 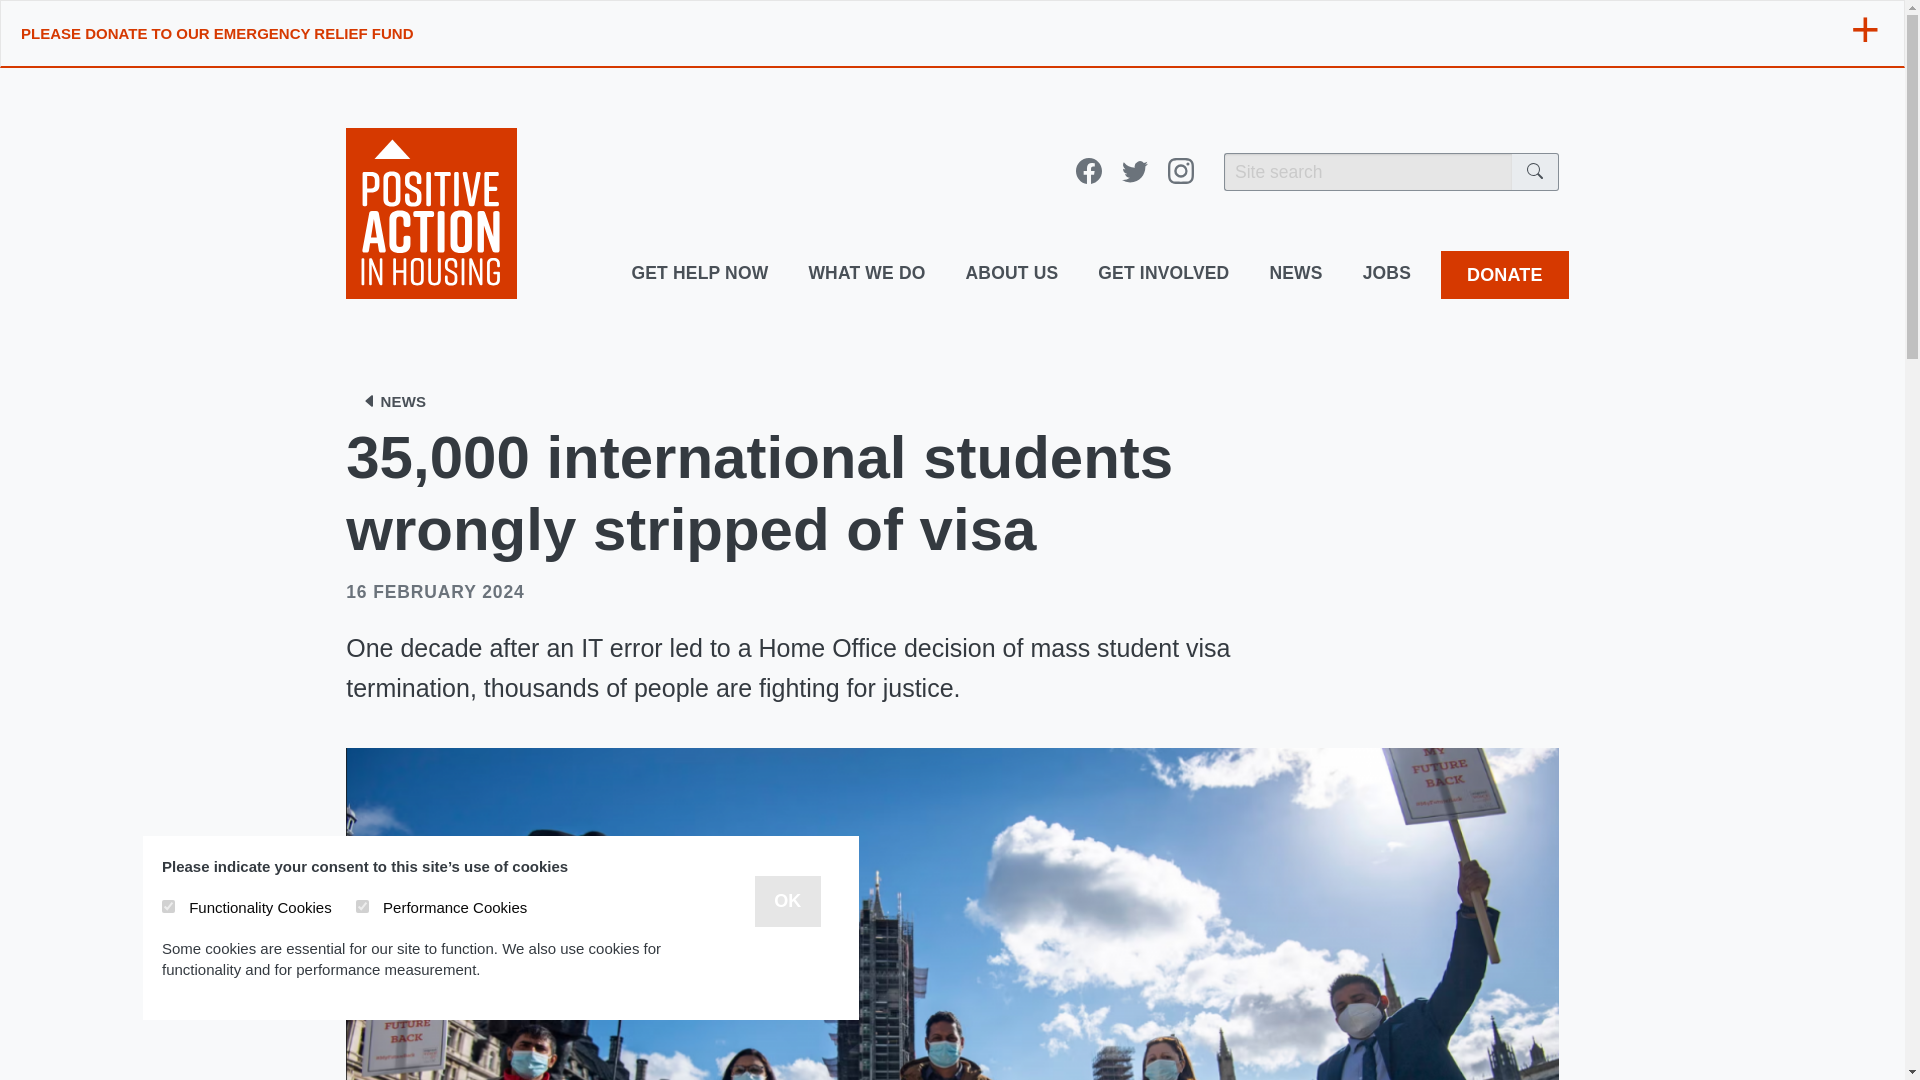 What do you see at coordinates (1088, 172) in the screenshot?
I see `Facebook` at bounding box center [1088, 172].